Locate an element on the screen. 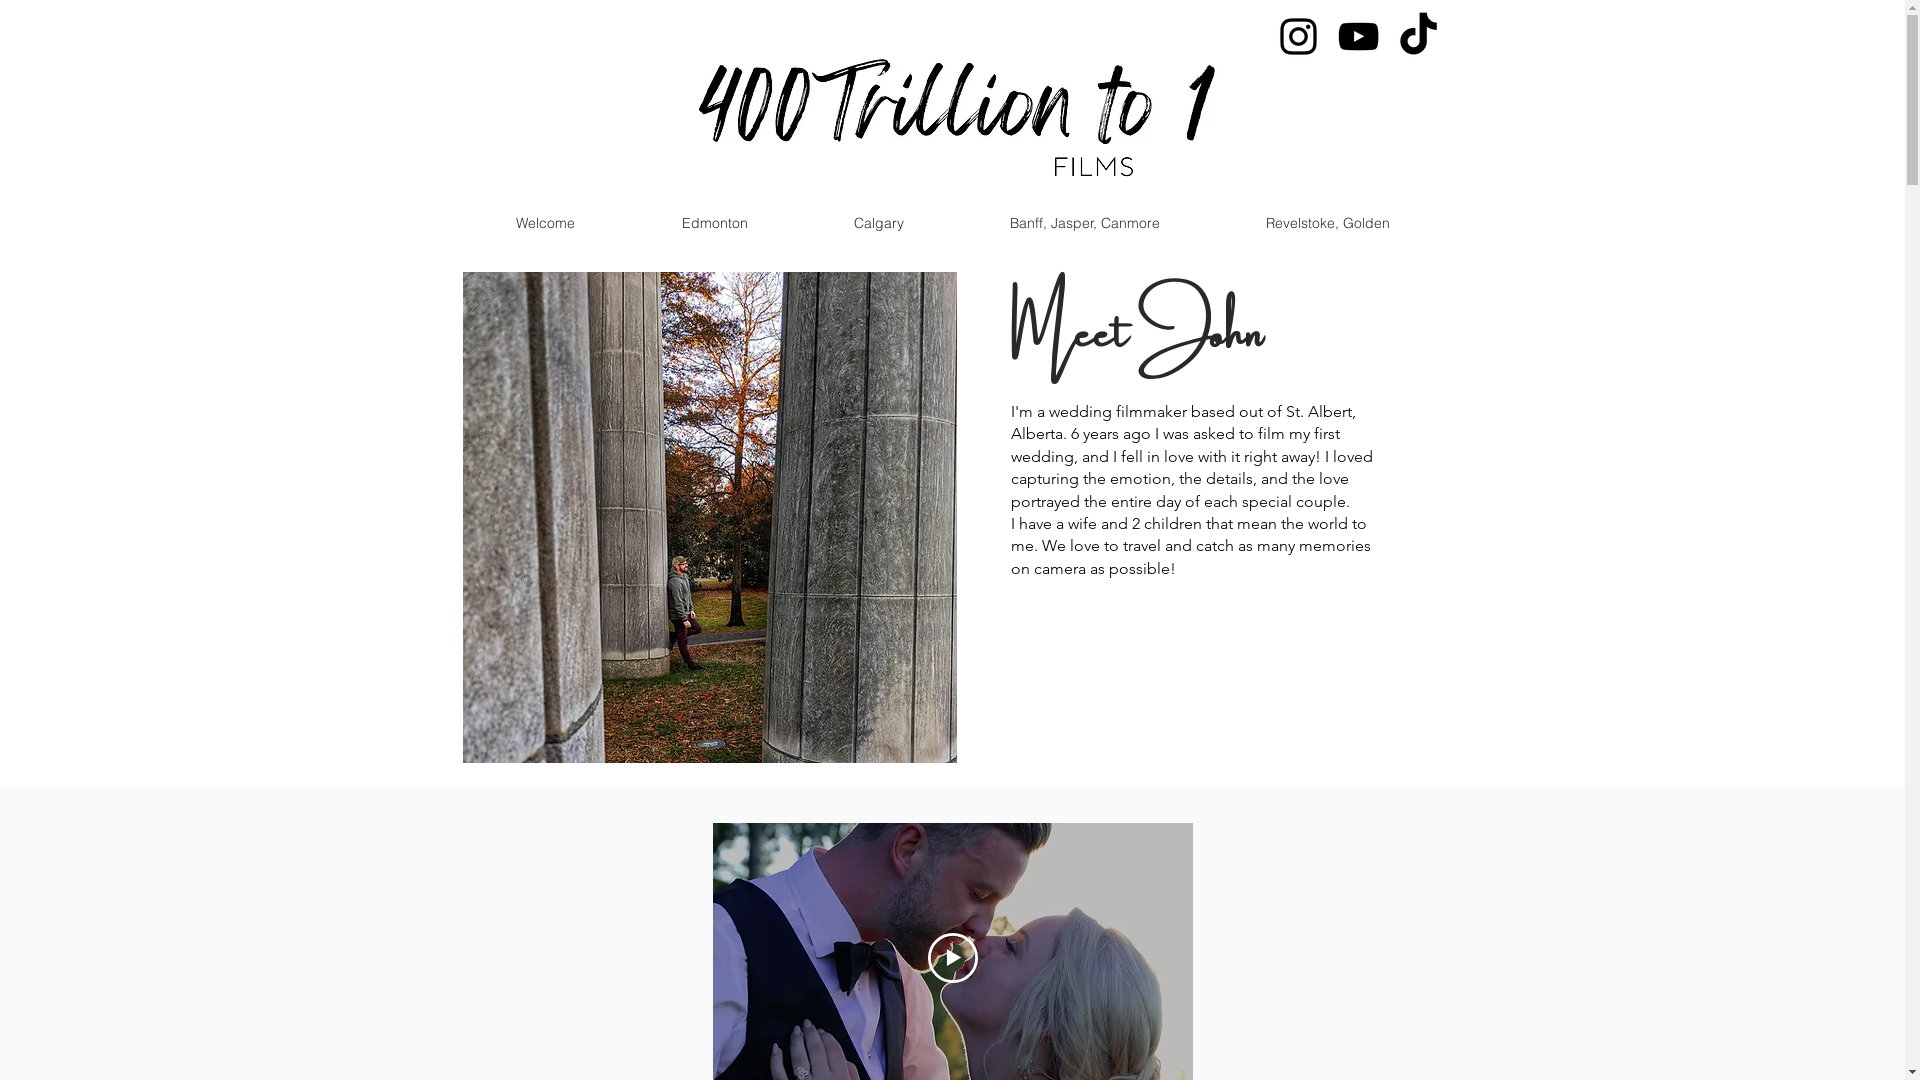 The height and width of the screenshot is (1080, 1920). Calgary is located at coordinates (878, 223).